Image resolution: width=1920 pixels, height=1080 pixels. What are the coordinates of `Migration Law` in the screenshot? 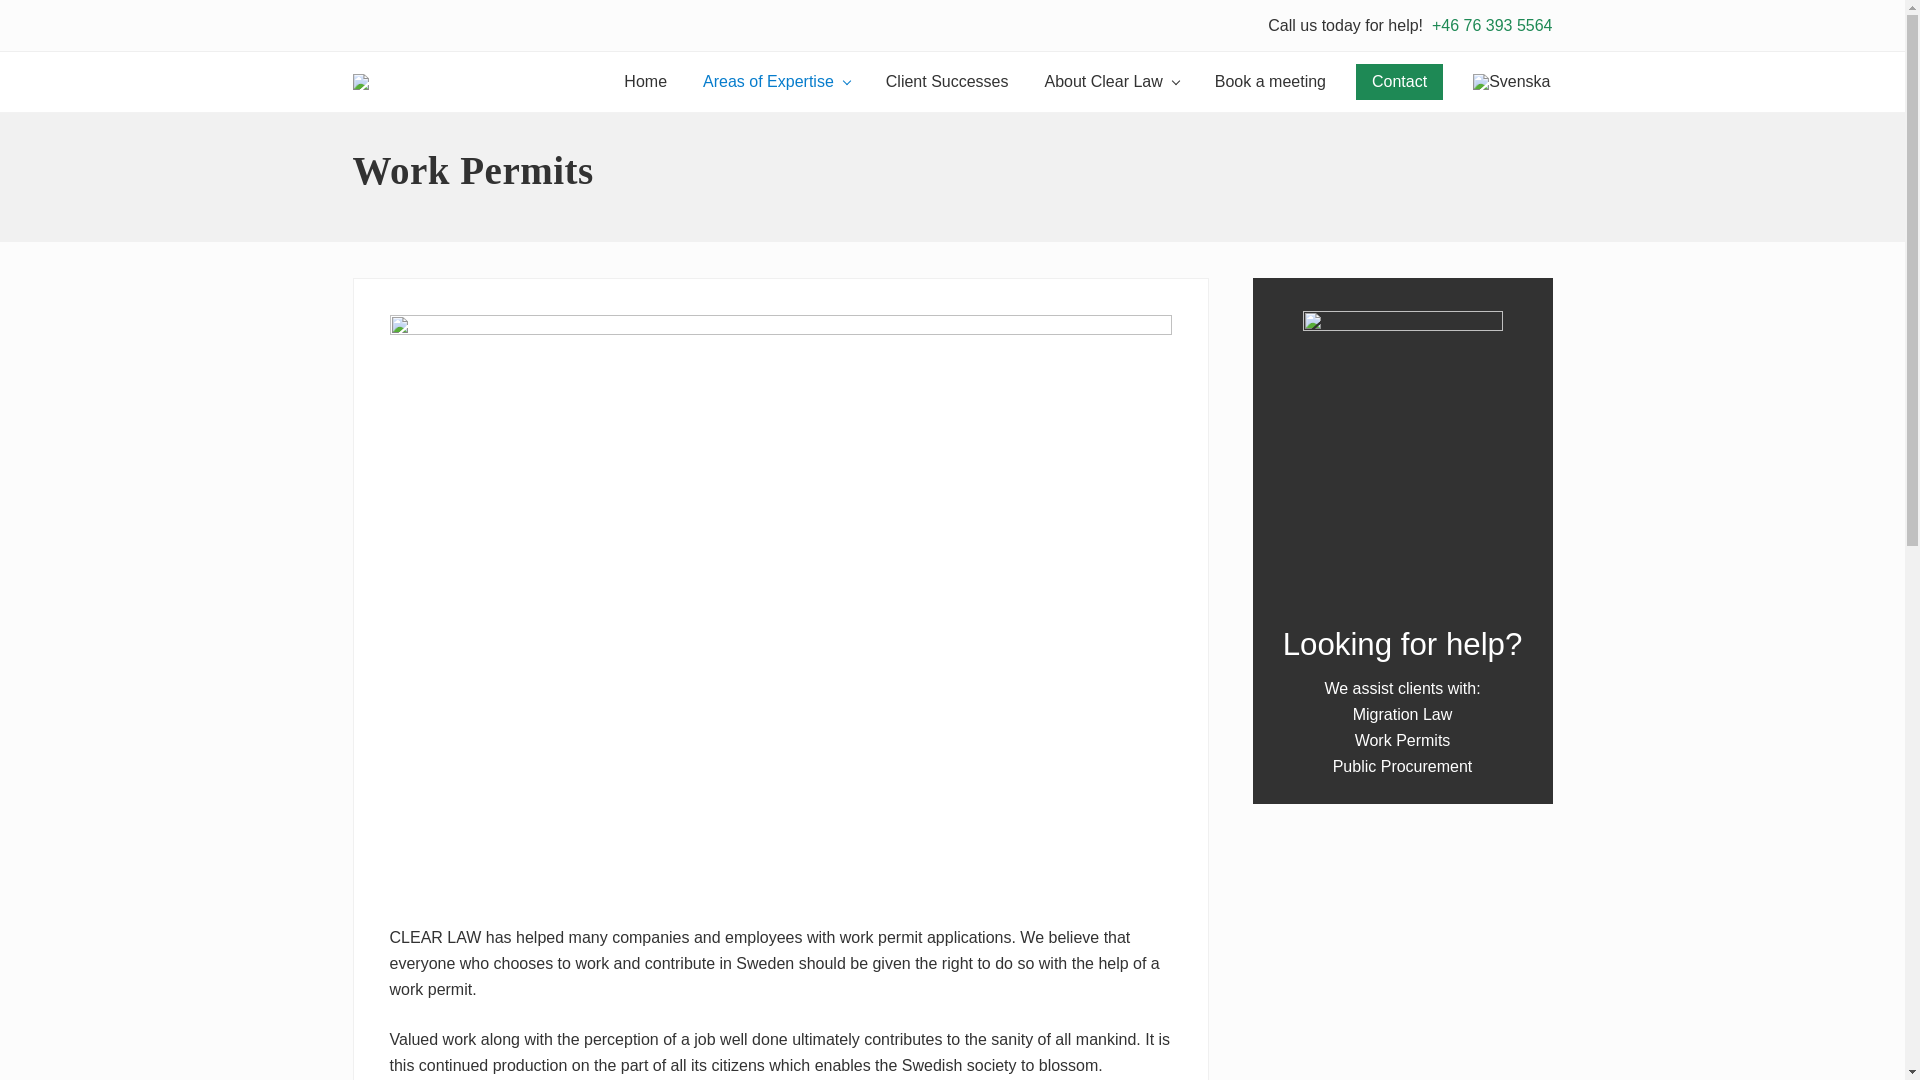 It's located at (1403, 714).